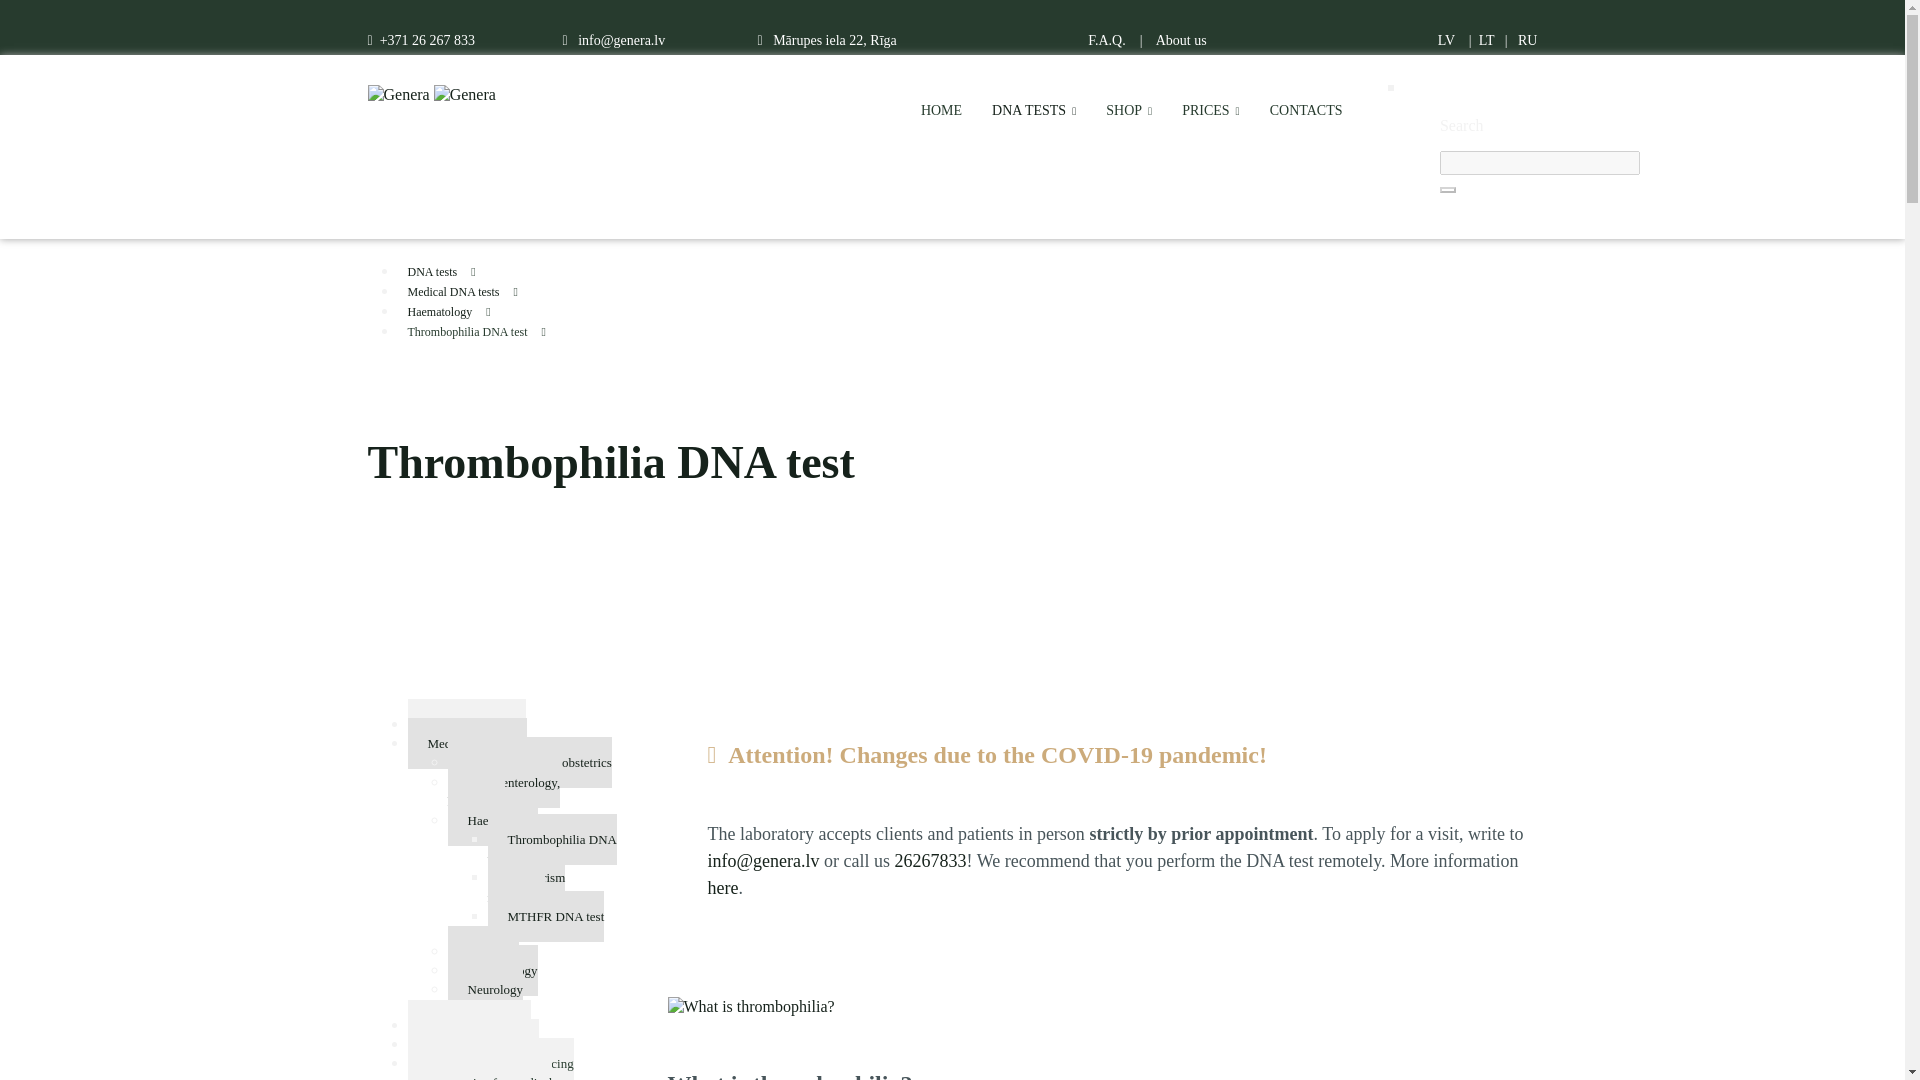 The image size is (1920, 1080). What do you see at coordinates (453, 292) in the screenshot?
I see `Medical DNA tests` at bounding box center [453, 292].